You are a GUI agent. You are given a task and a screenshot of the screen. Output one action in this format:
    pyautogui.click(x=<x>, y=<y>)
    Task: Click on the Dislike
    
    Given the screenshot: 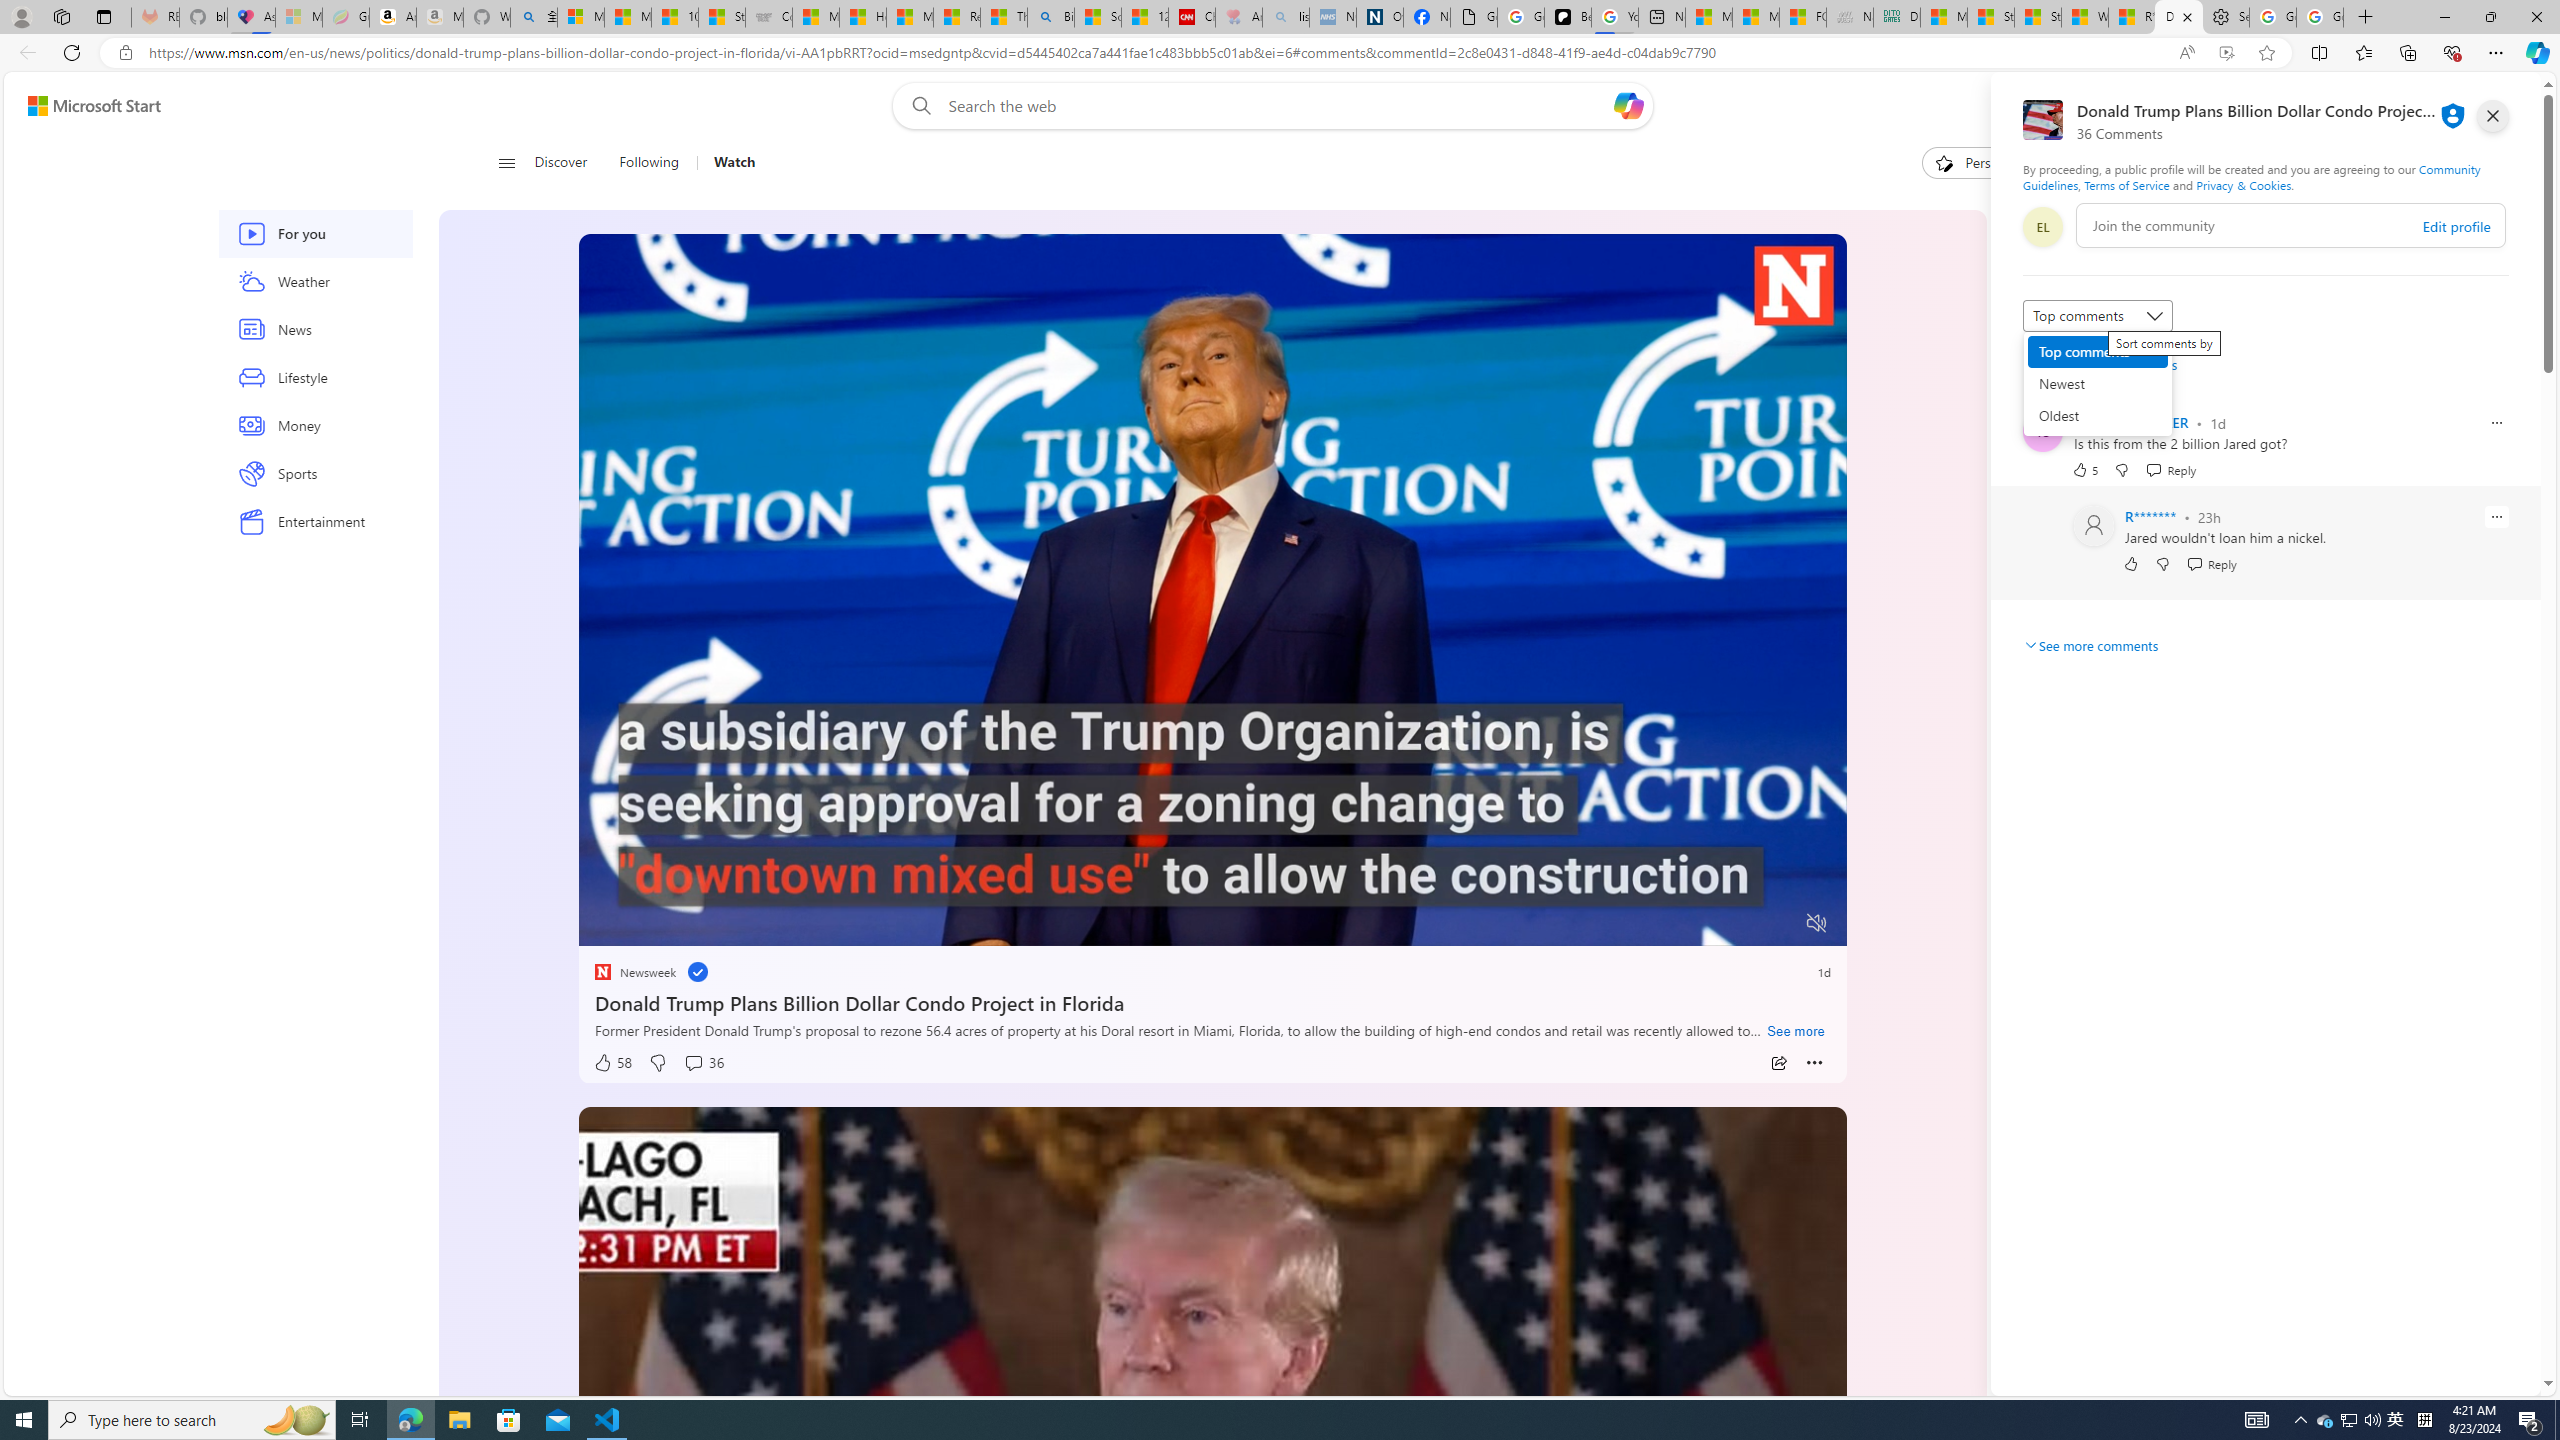 What is the action you would take?
    pyautogui.click(x=2162, y=564)
    